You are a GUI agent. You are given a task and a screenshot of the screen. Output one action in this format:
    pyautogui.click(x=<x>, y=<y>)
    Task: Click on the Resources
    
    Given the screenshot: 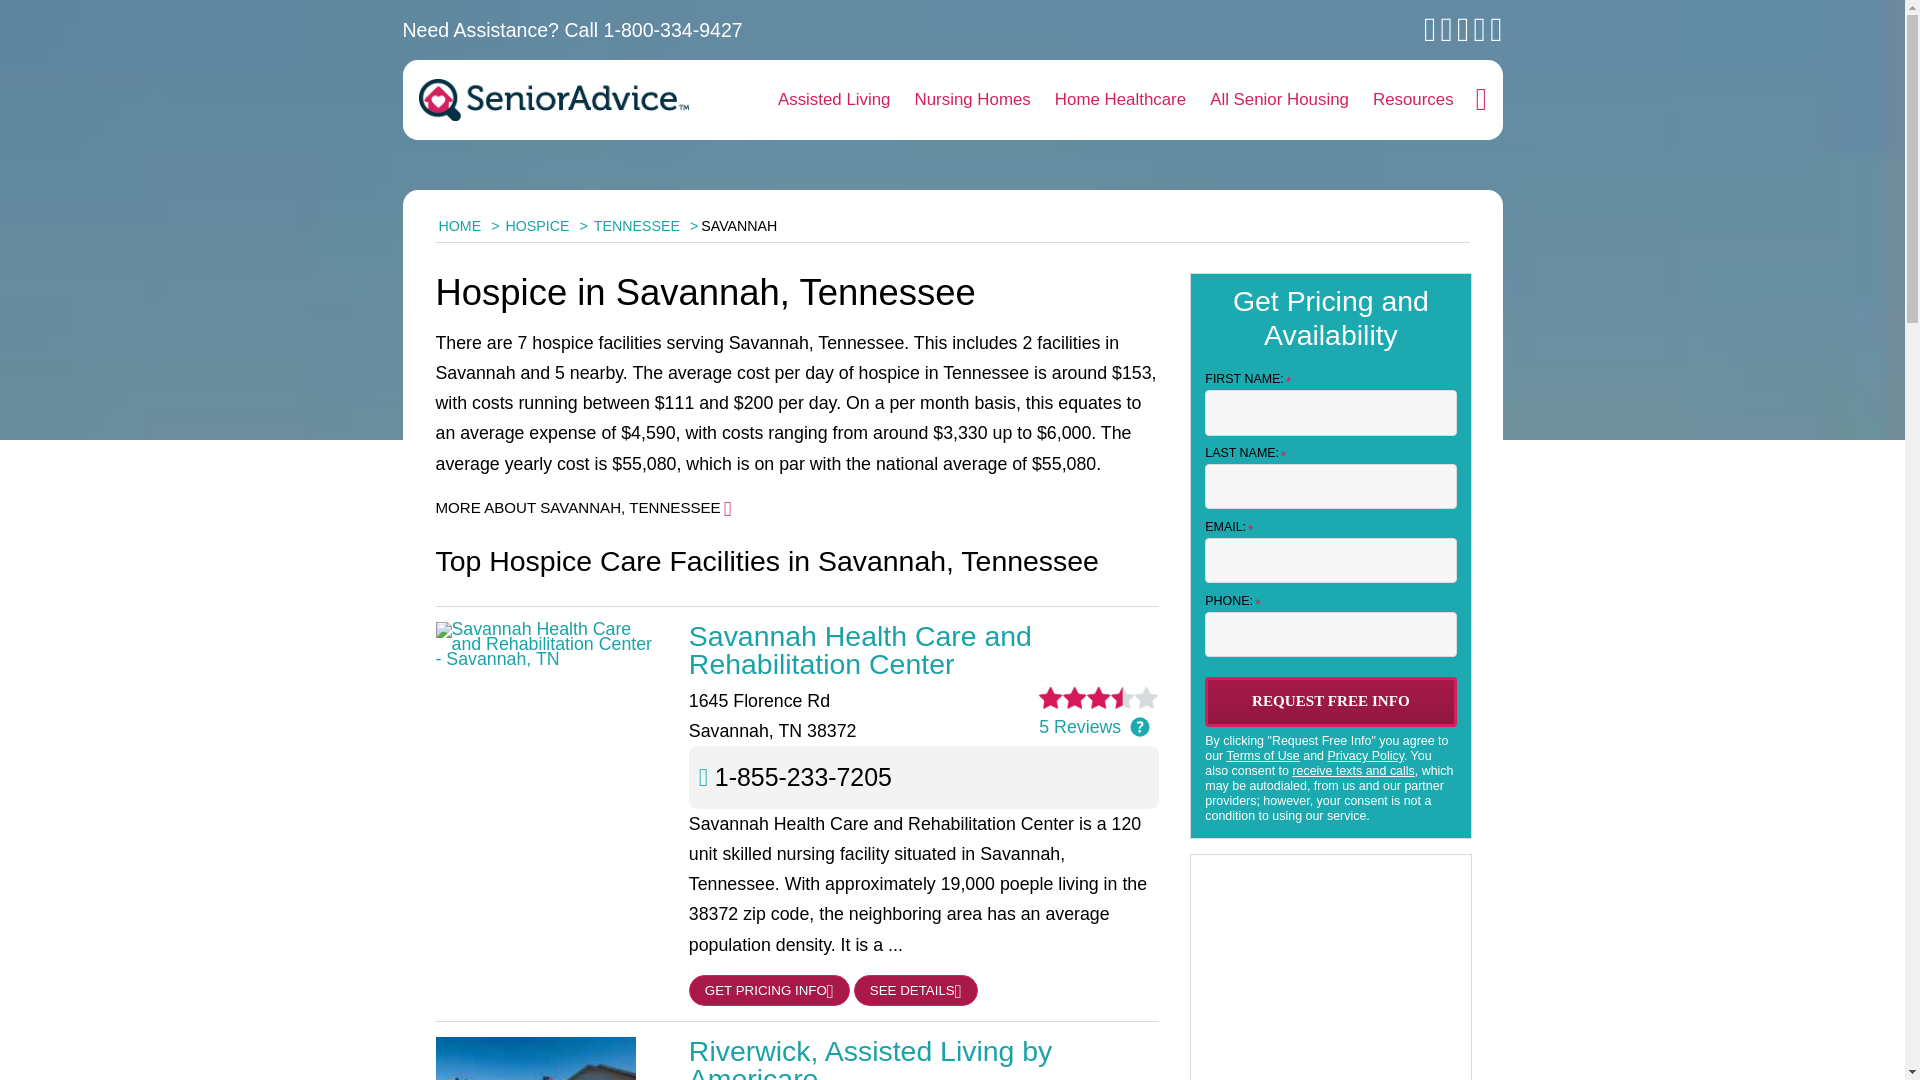 What is the action you would take?
    pyautogui.click(x=1414, y=100)
    